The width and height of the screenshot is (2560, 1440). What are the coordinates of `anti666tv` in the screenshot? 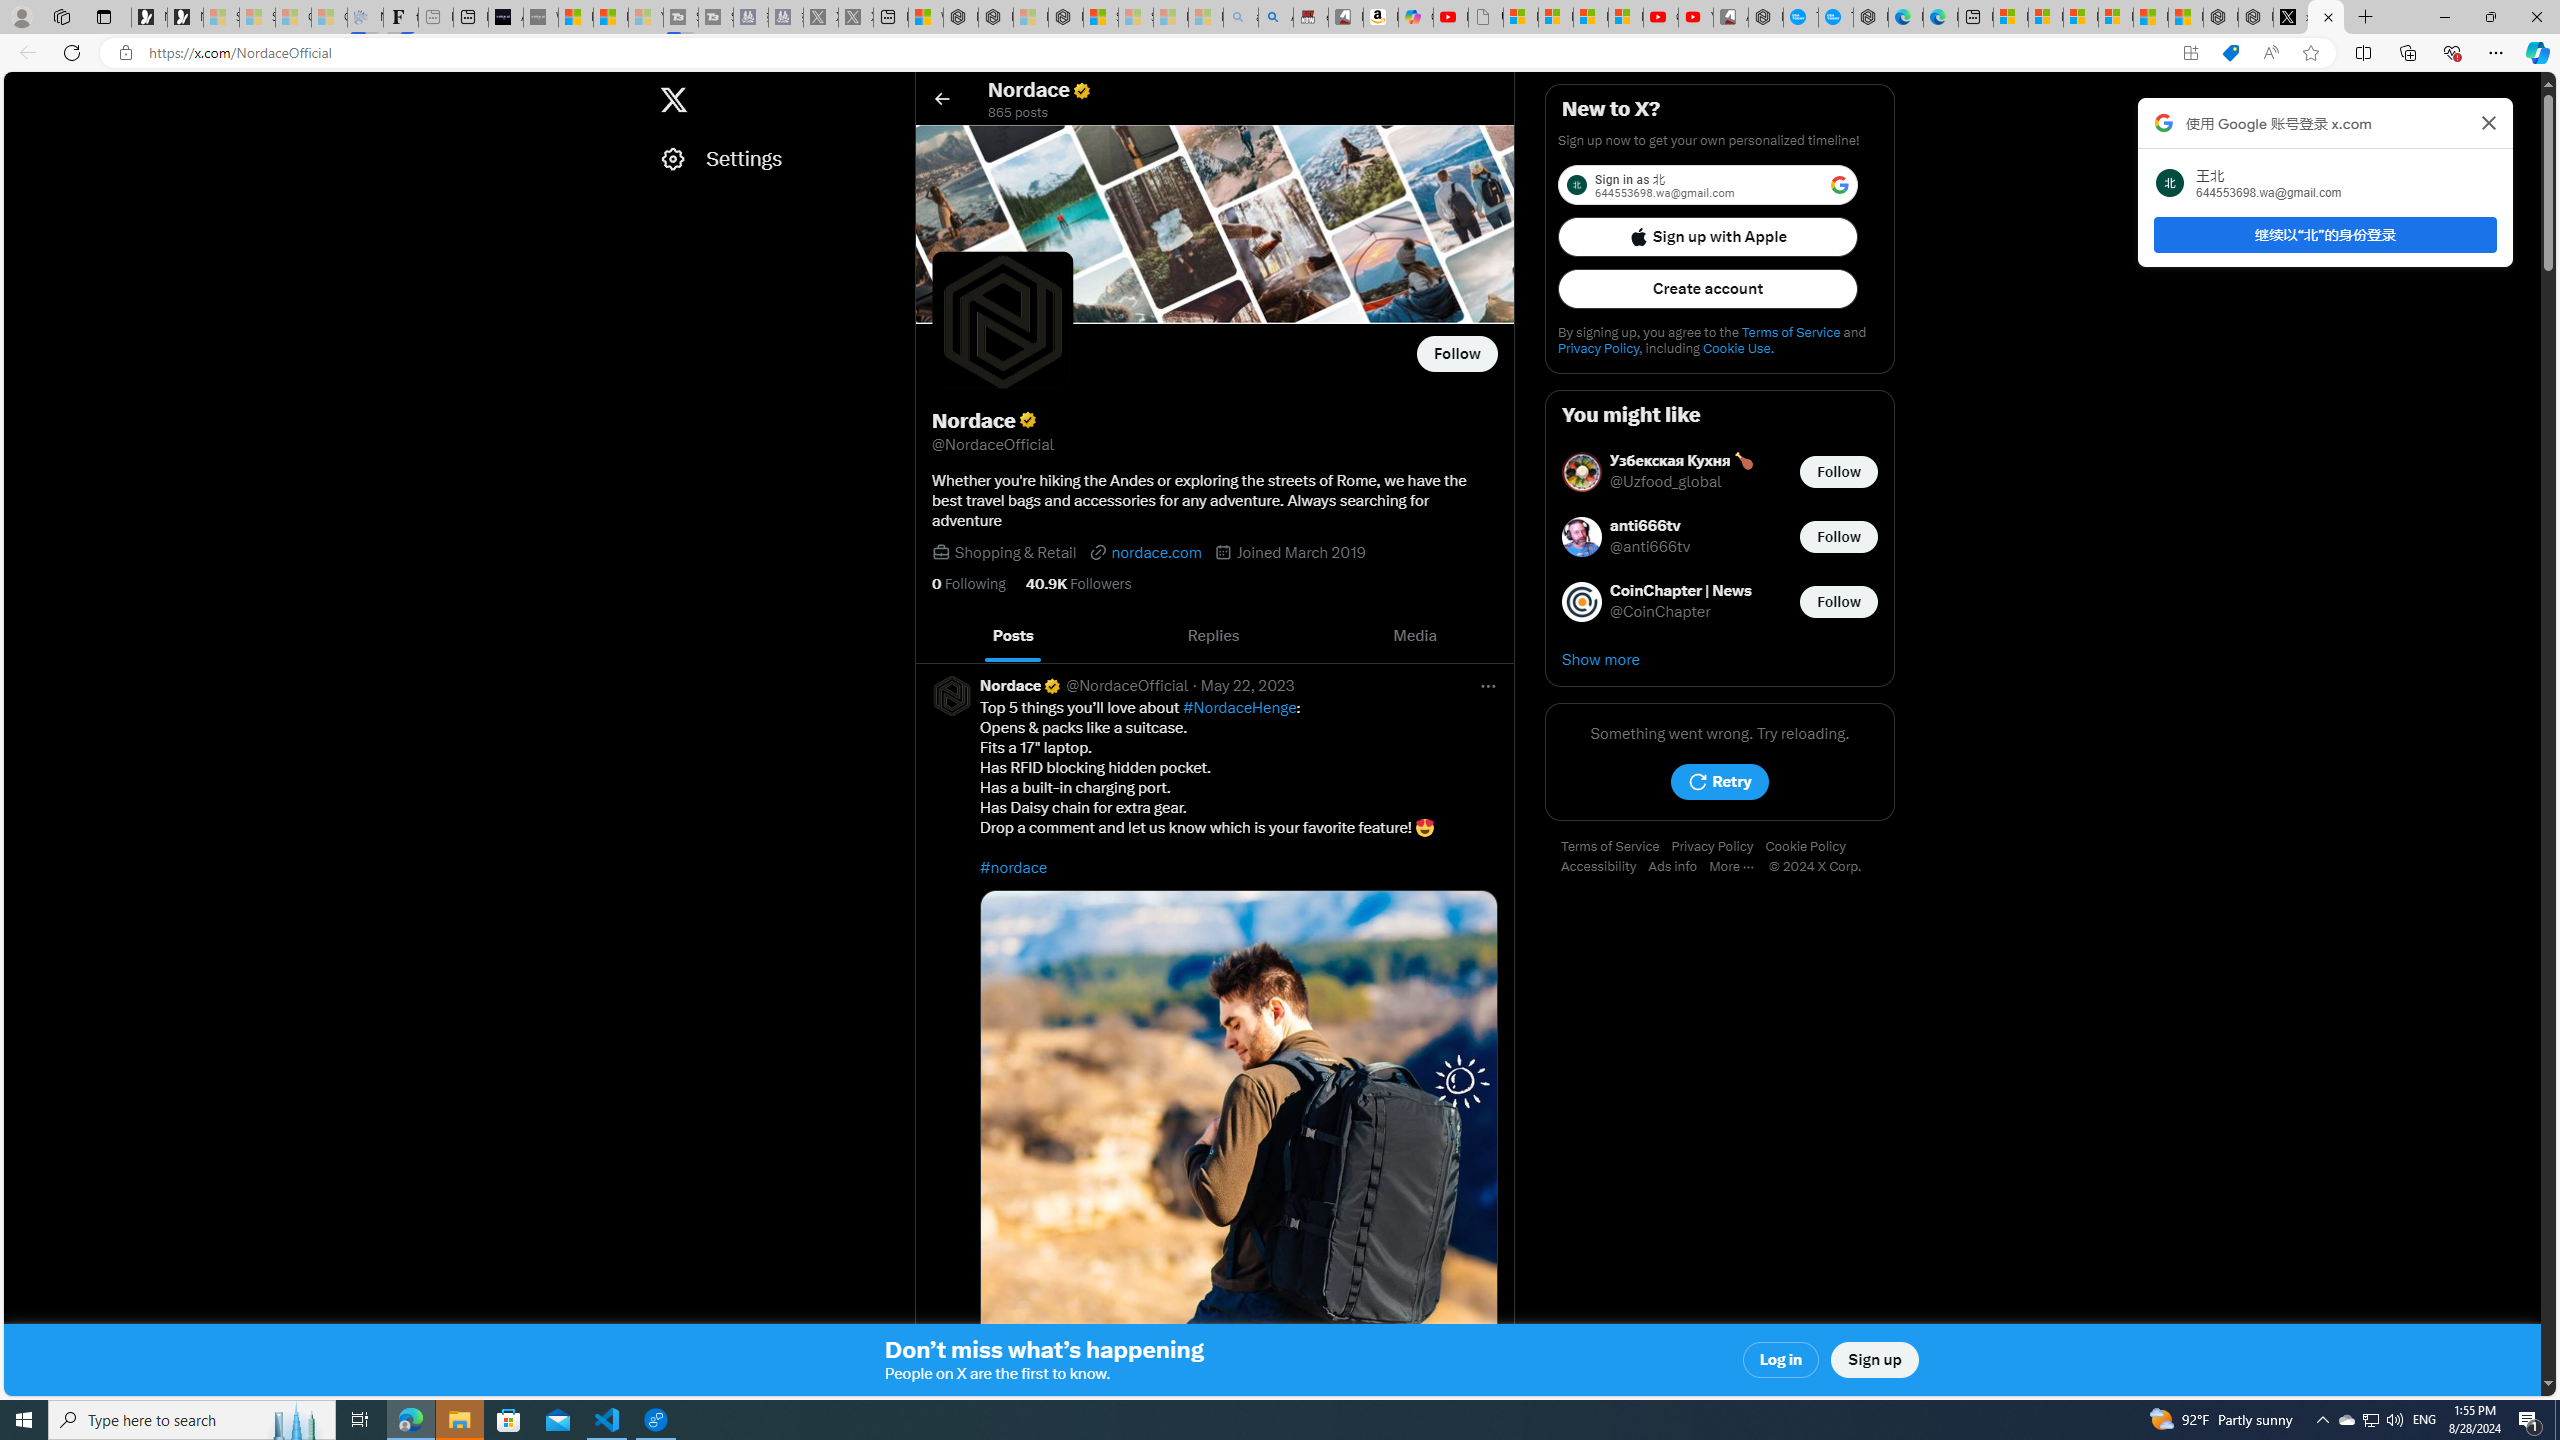 It's located at (1651, 526).